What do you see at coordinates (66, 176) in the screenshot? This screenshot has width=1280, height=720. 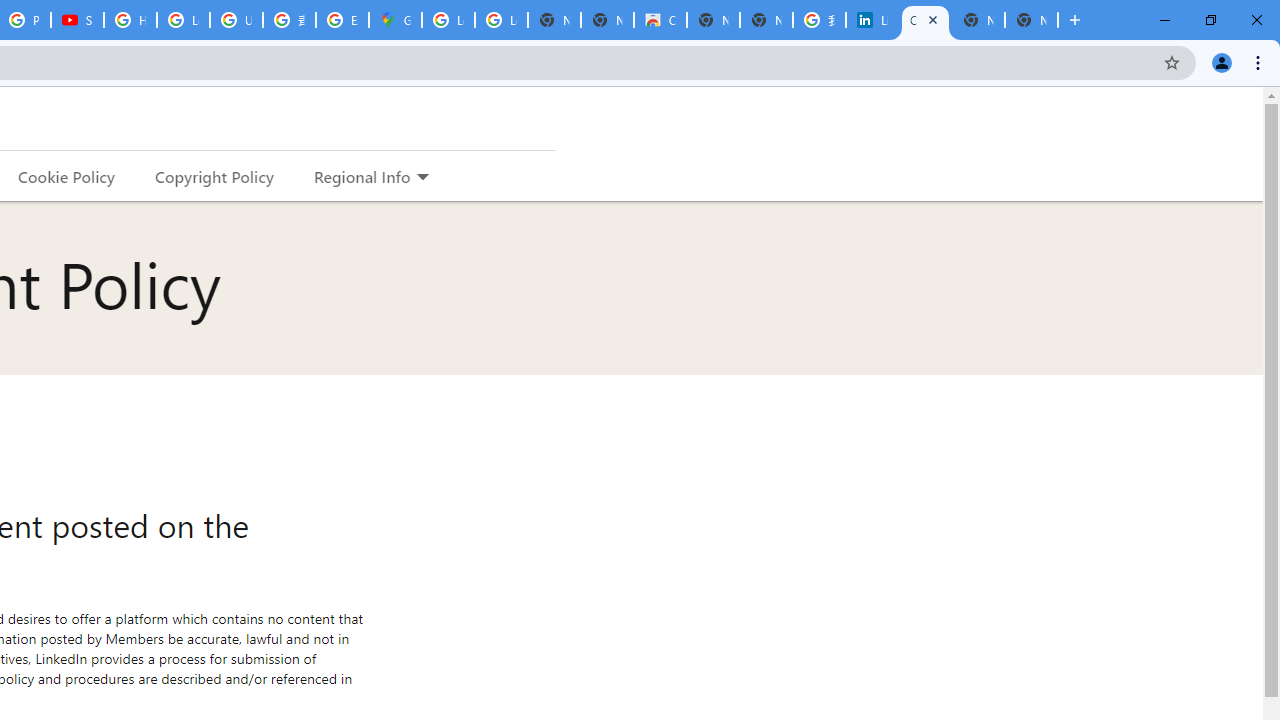 I see `Cookie Policy` at bounding box center [66, 176].